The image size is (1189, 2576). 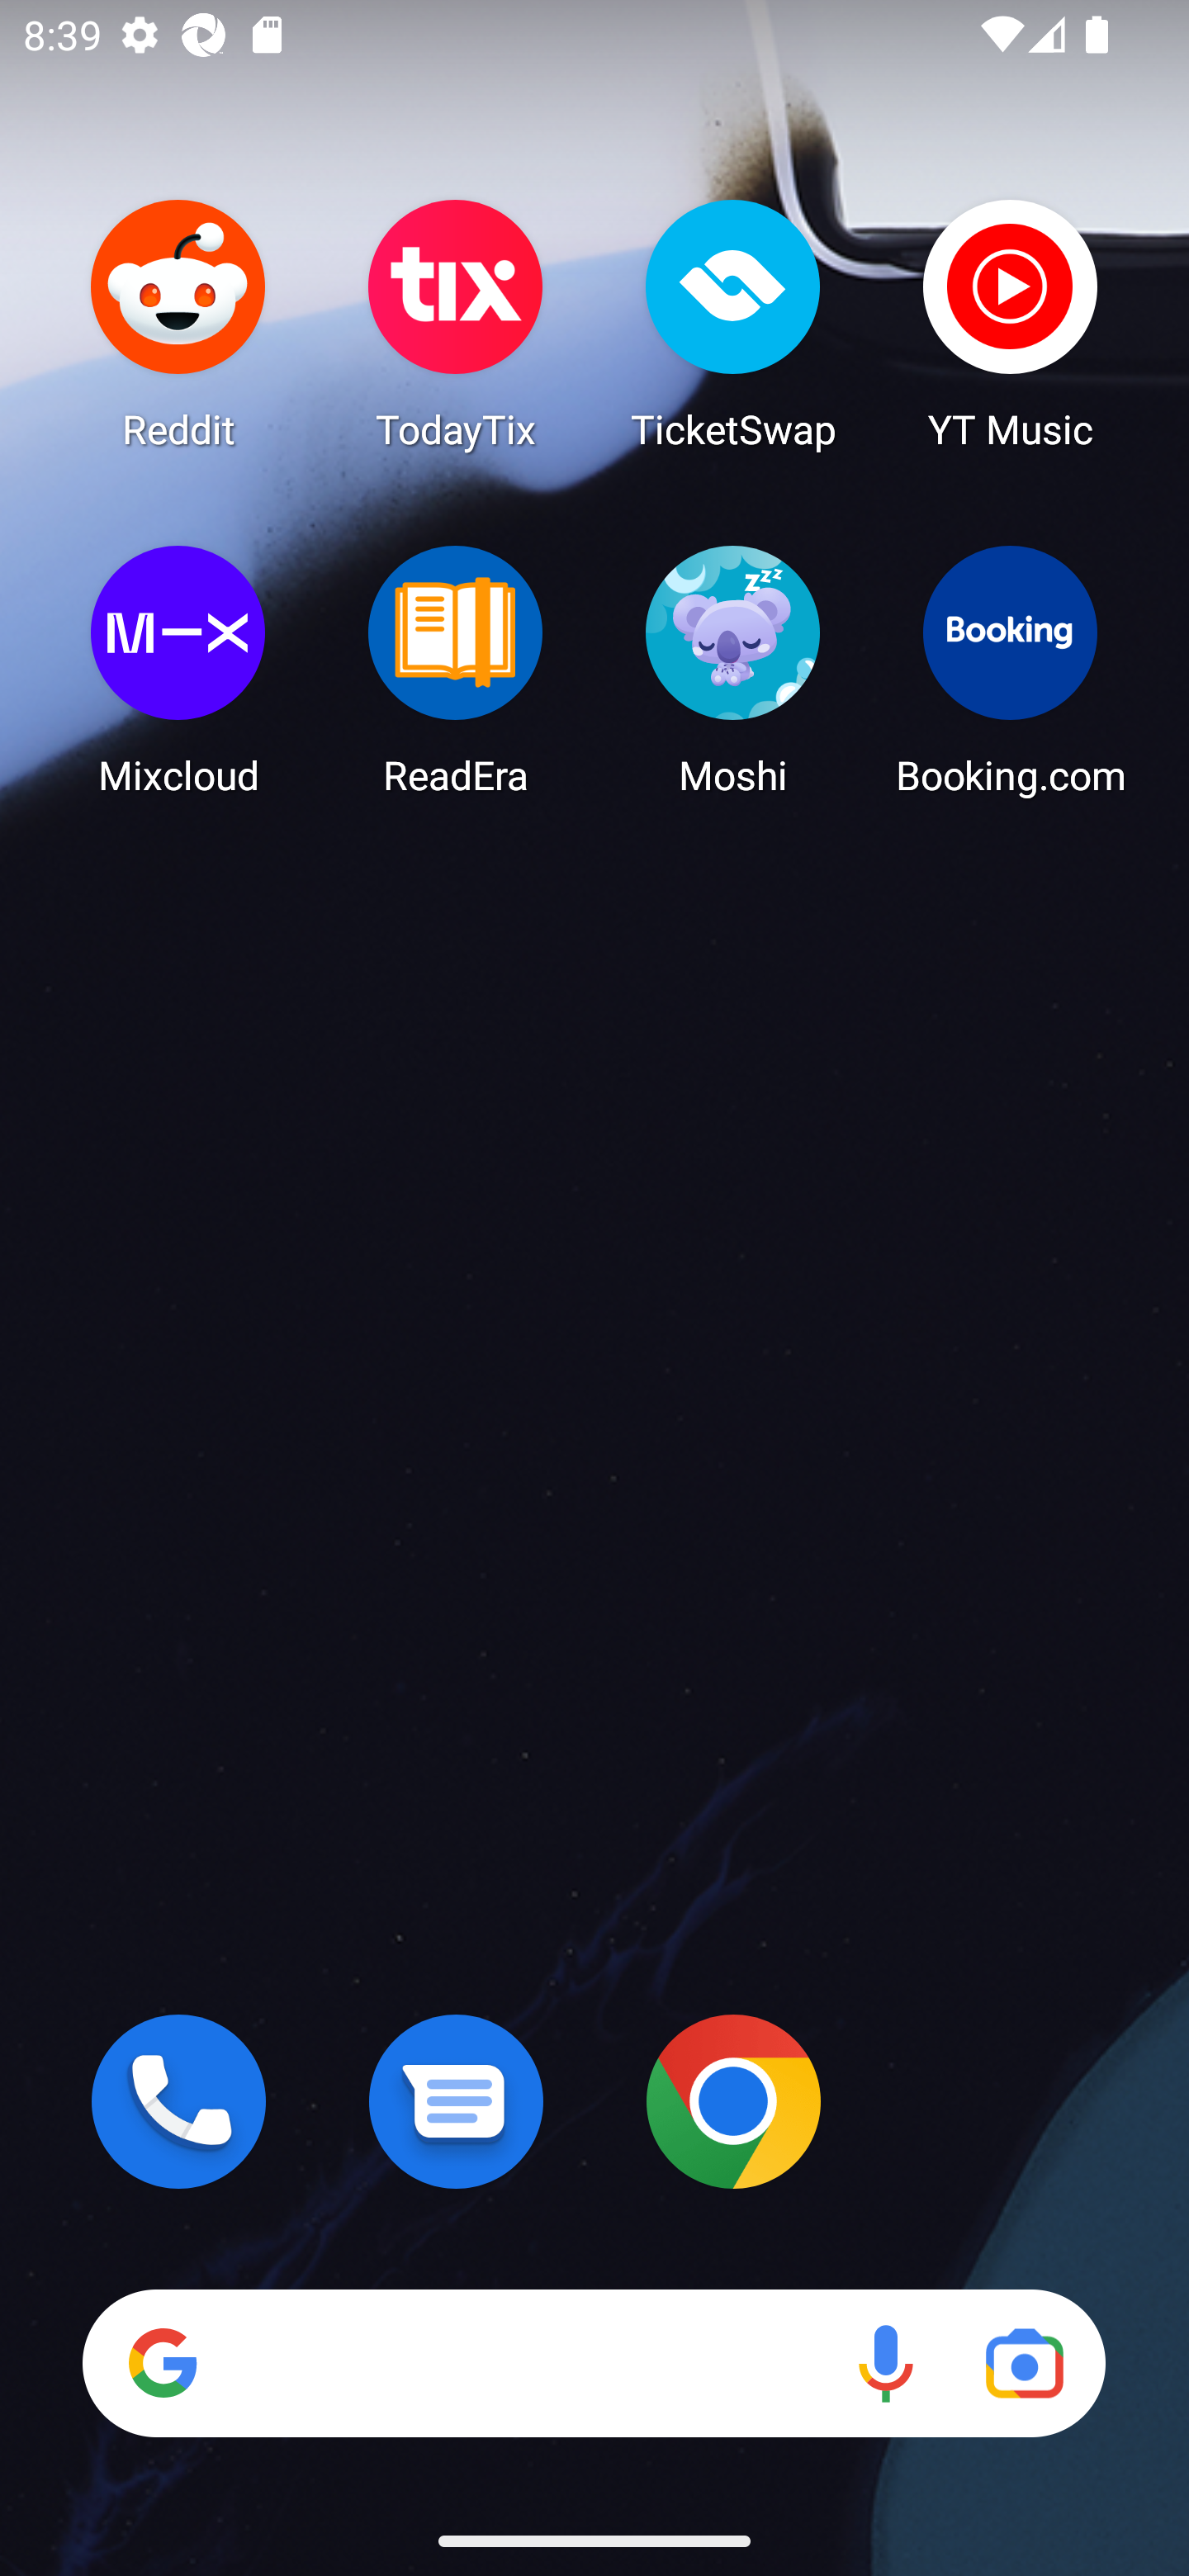 What do you see at coordinates (178, 2101) in the screenshot?
I see `Phone` at bounding box center [178, 2101].